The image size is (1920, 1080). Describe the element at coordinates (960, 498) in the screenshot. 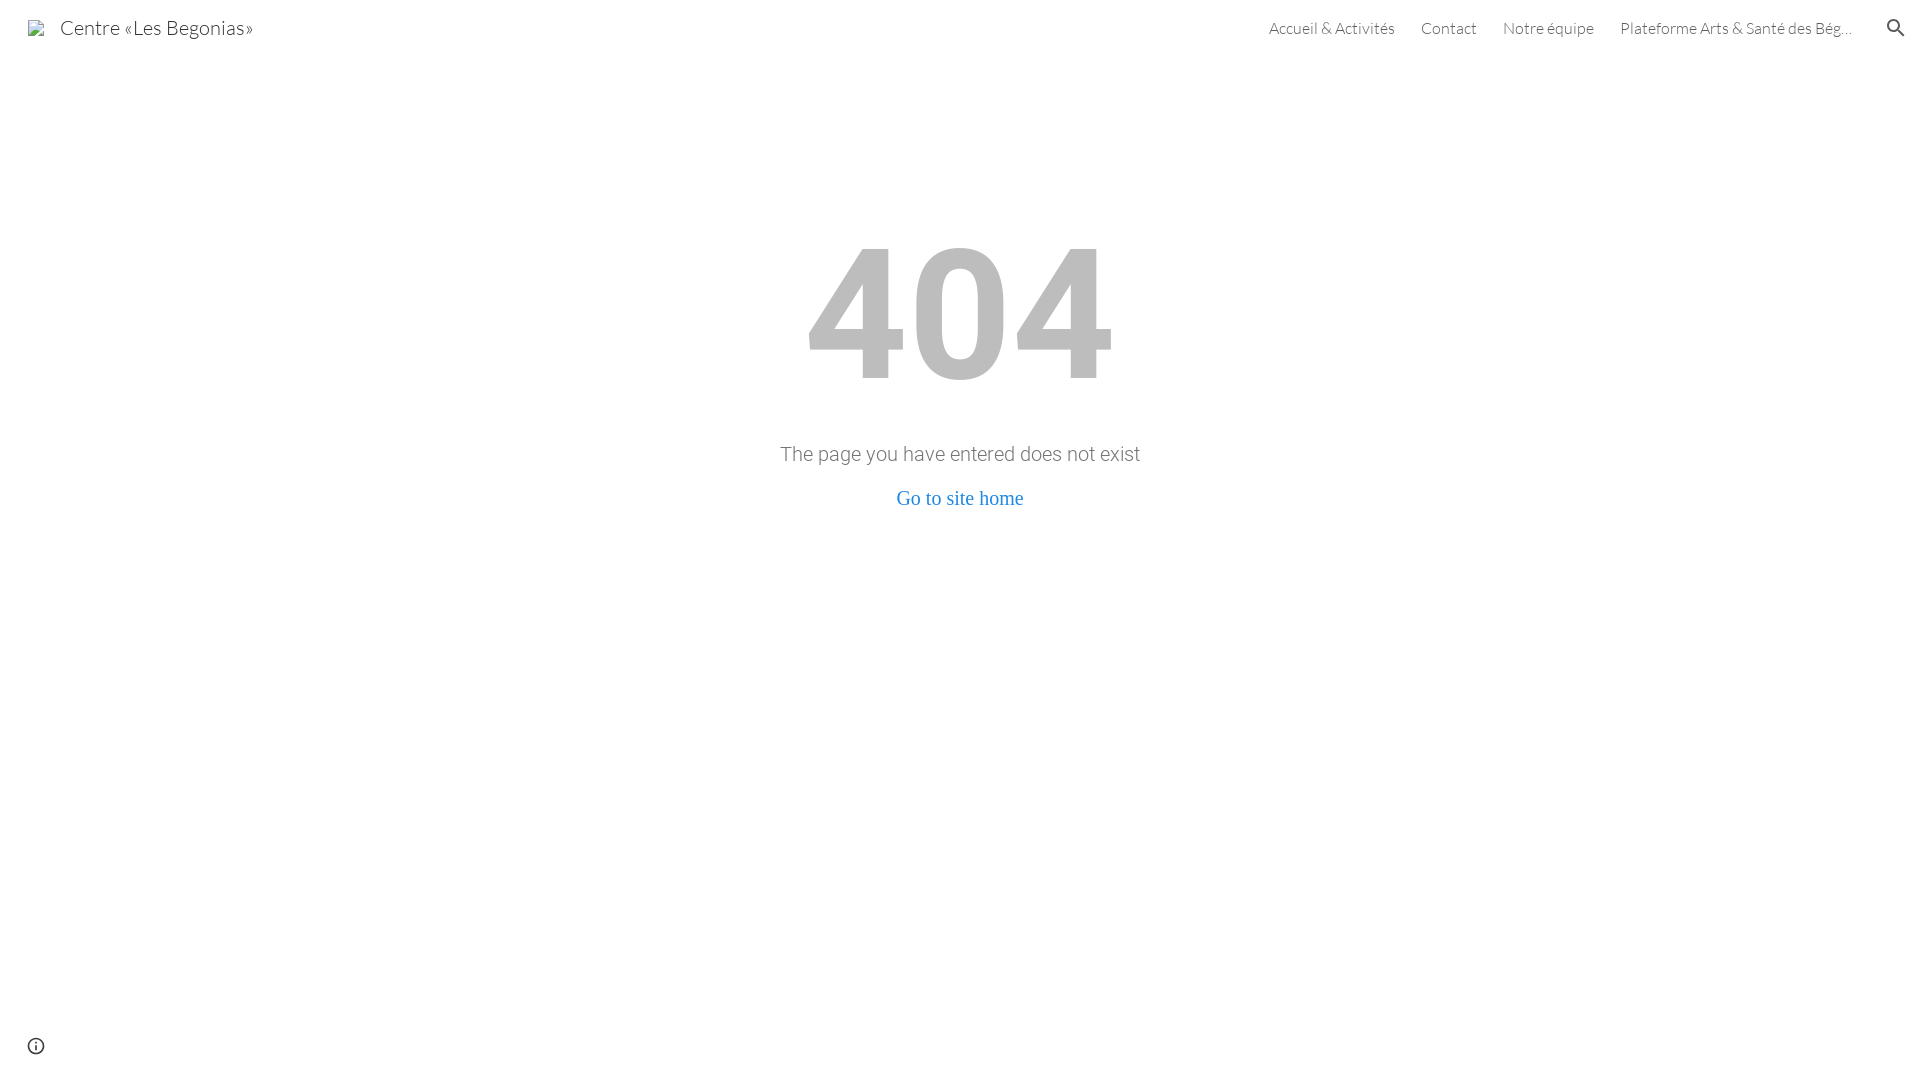

I see `Go to site home` at that location.